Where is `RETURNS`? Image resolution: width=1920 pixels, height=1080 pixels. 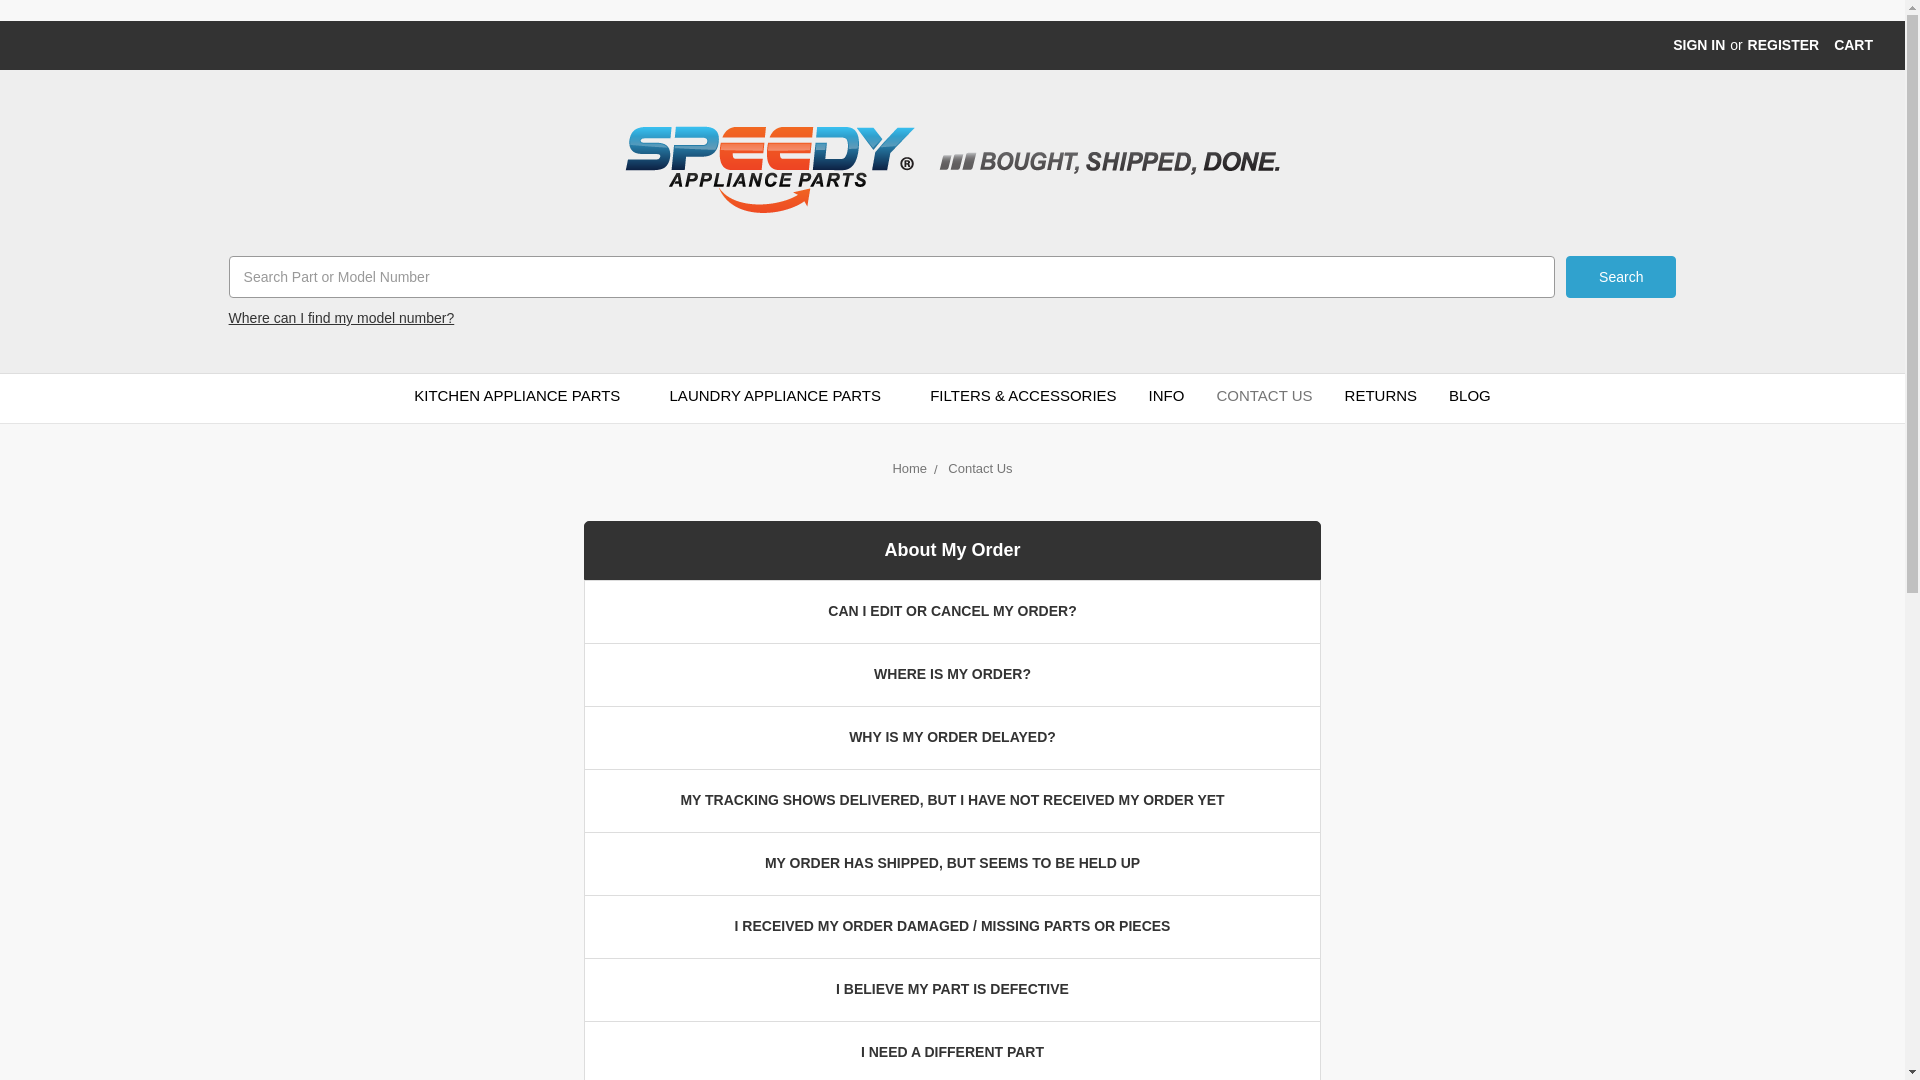 RETURNS is located at coordinates (1381, 398).